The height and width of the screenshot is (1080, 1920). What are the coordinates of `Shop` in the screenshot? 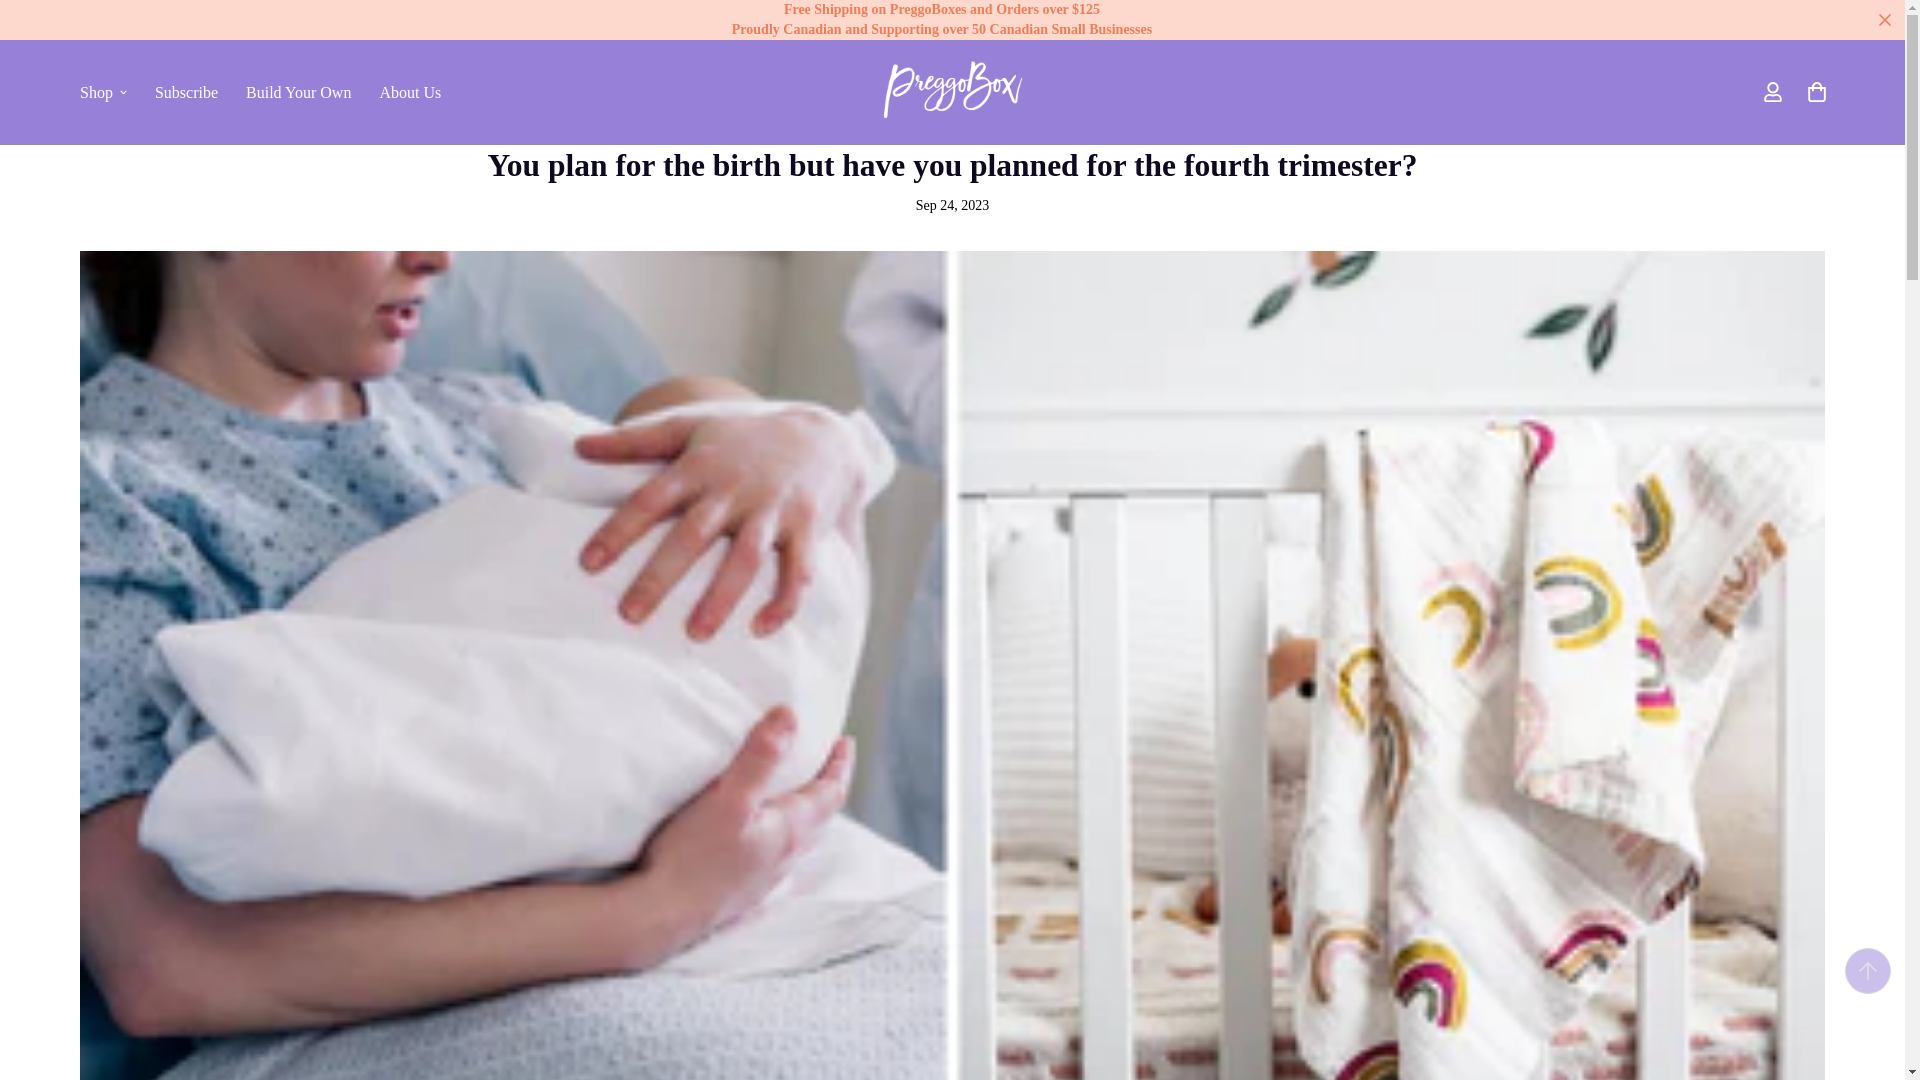 It's located at (260, 91).